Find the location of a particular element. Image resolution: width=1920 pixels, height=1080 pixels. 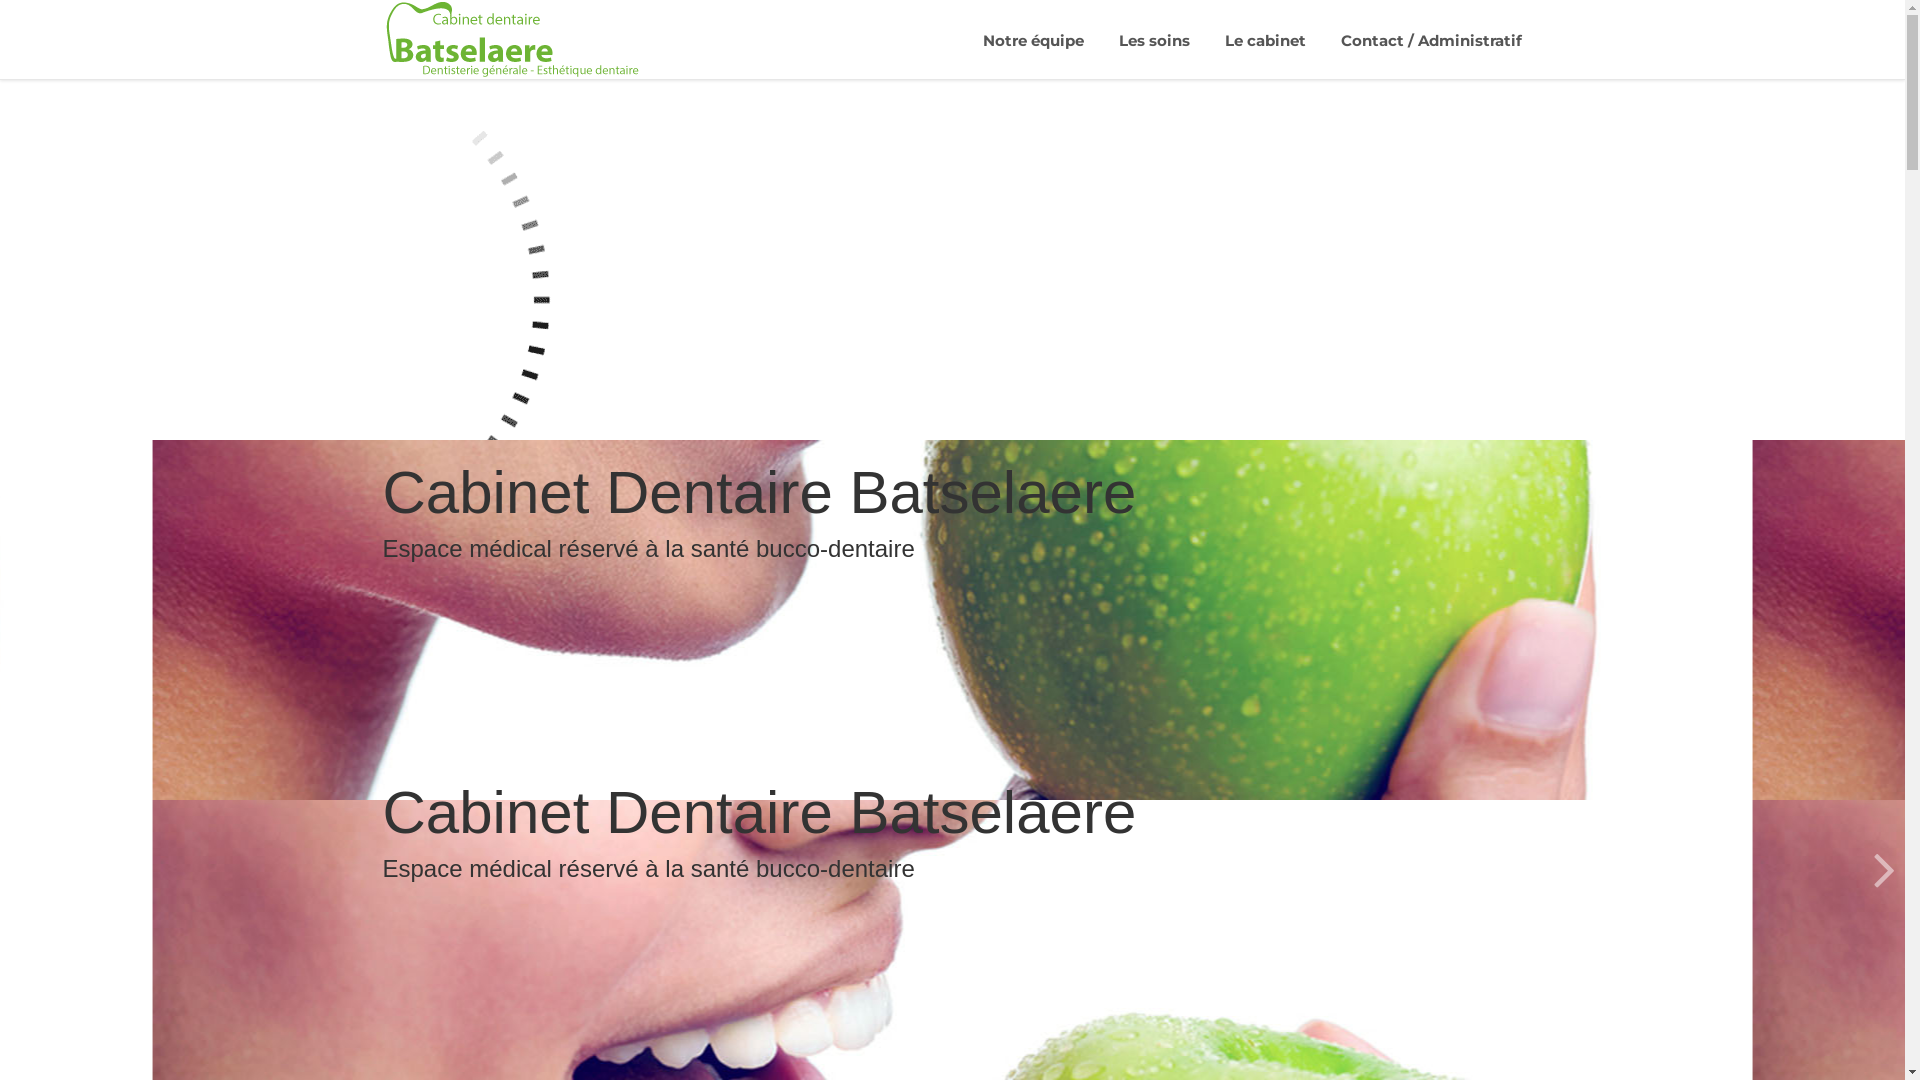

Contact / Administratif is located at coordinates (1430, 40).